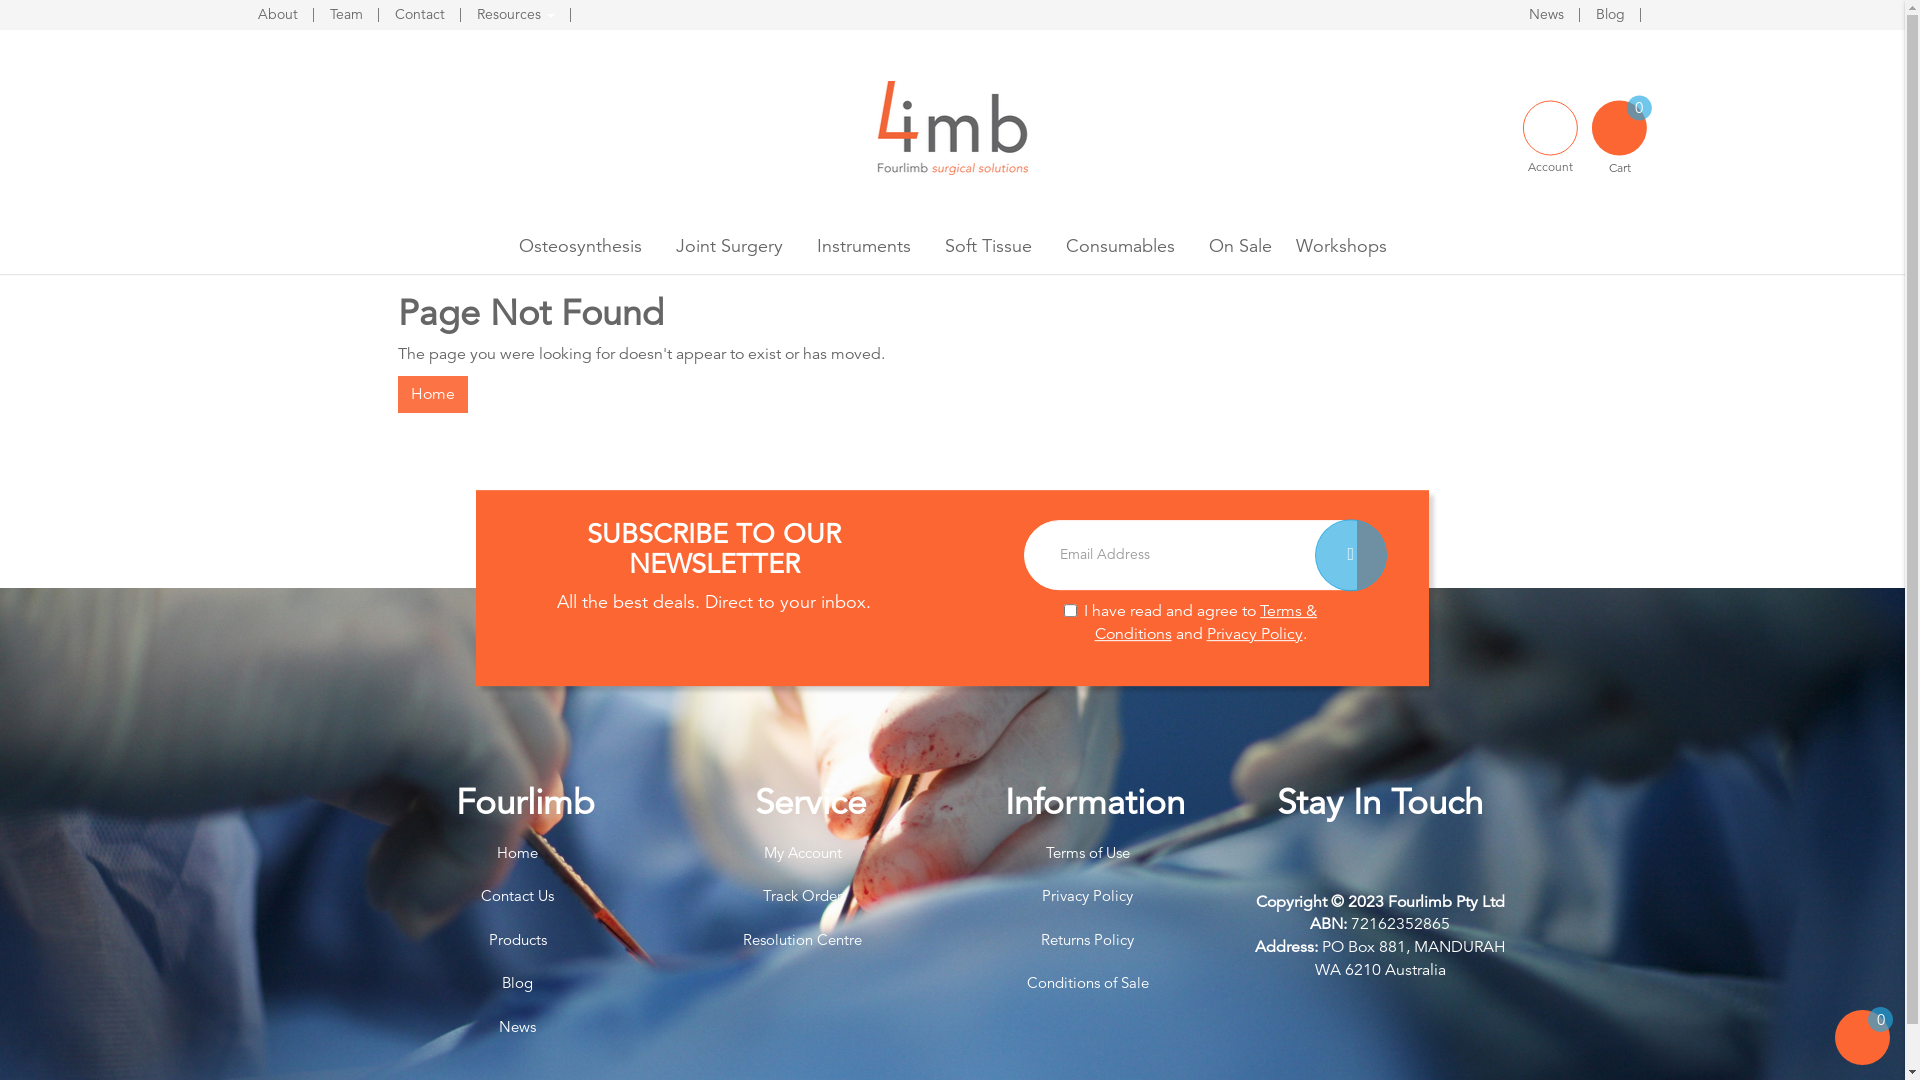 This screenshot has height=1080, width=1920. What do you see at coordinates (863, 246) in the screenshot?
I see `Instruments` at bounding box center [863, 246].